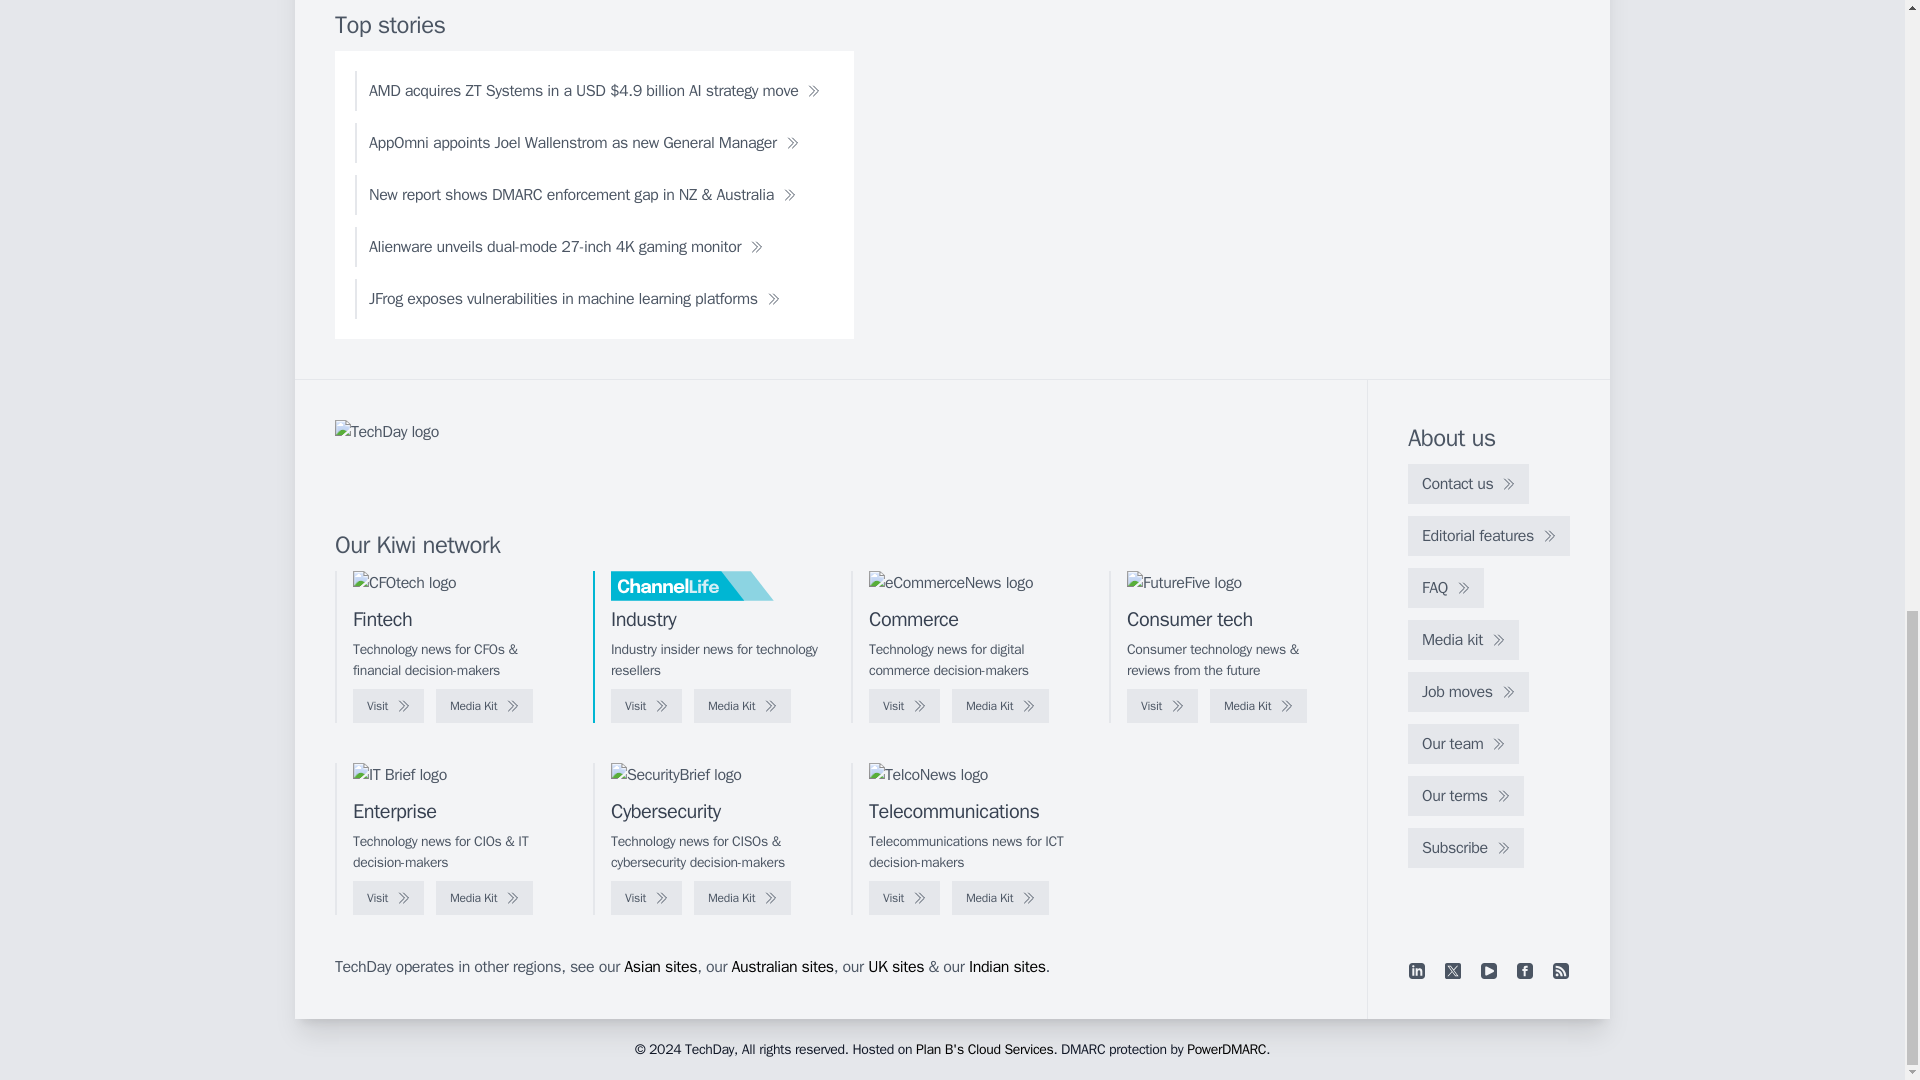  What do you see at coordinates (388, 898) in the screenshot?
I see `Visit` at bounding box center [388, 898].